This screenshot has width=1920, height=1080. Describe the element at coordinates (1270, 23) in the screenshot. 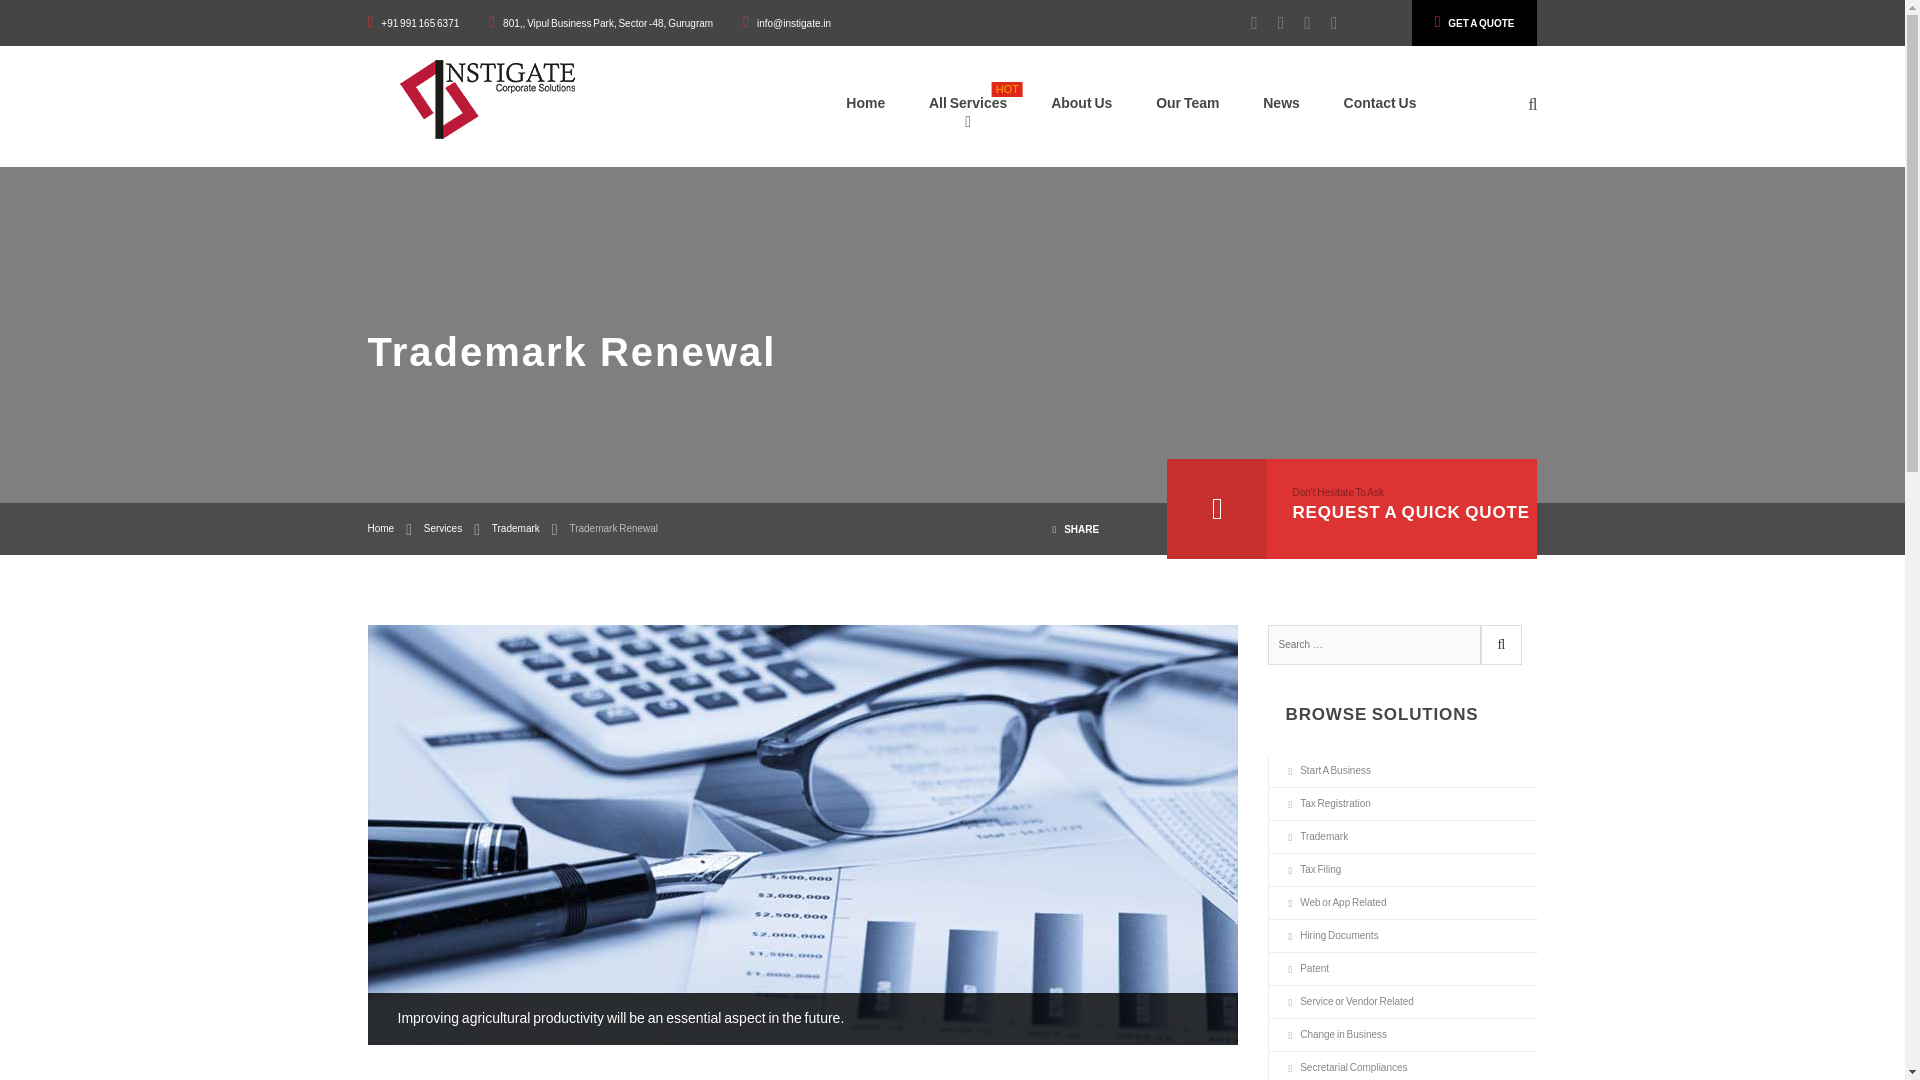

I see `Twitter` at that location.